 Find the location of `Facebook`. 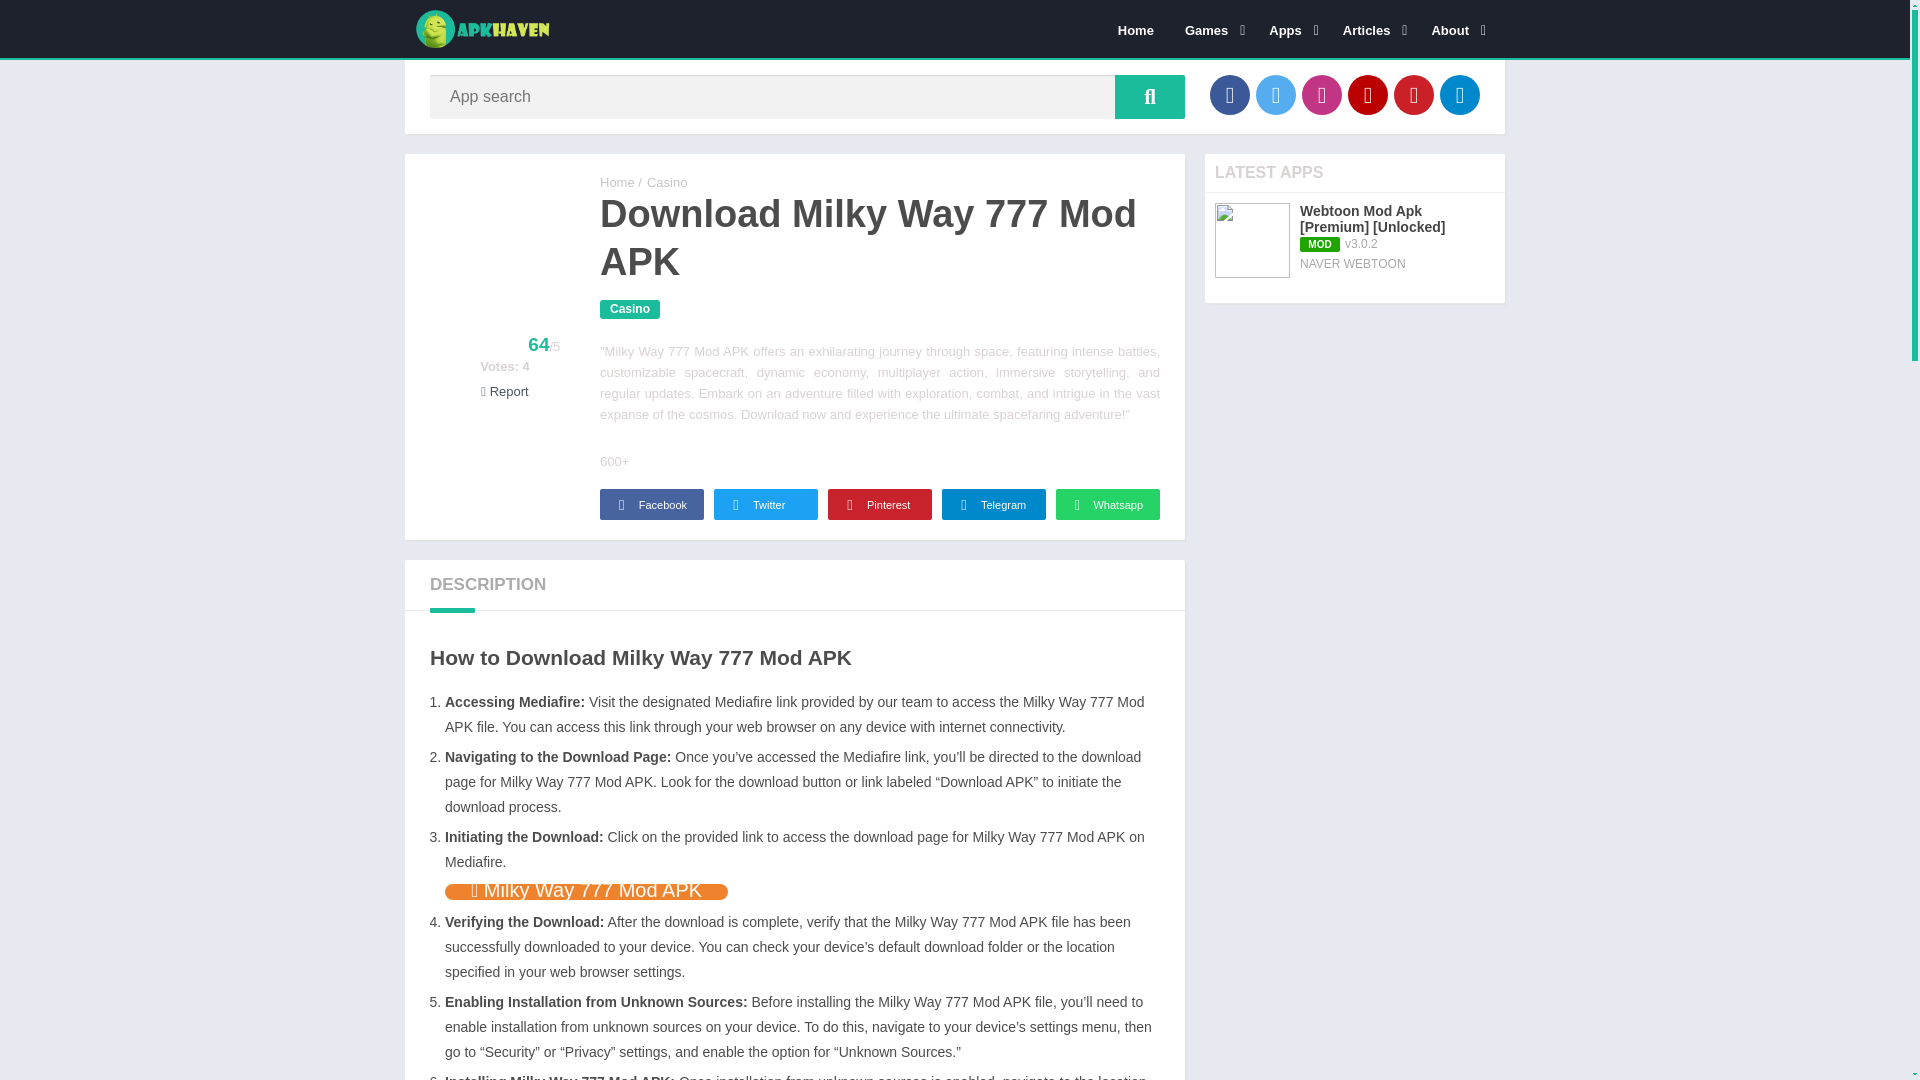

Facebook is located at coordinates (1229, 94).